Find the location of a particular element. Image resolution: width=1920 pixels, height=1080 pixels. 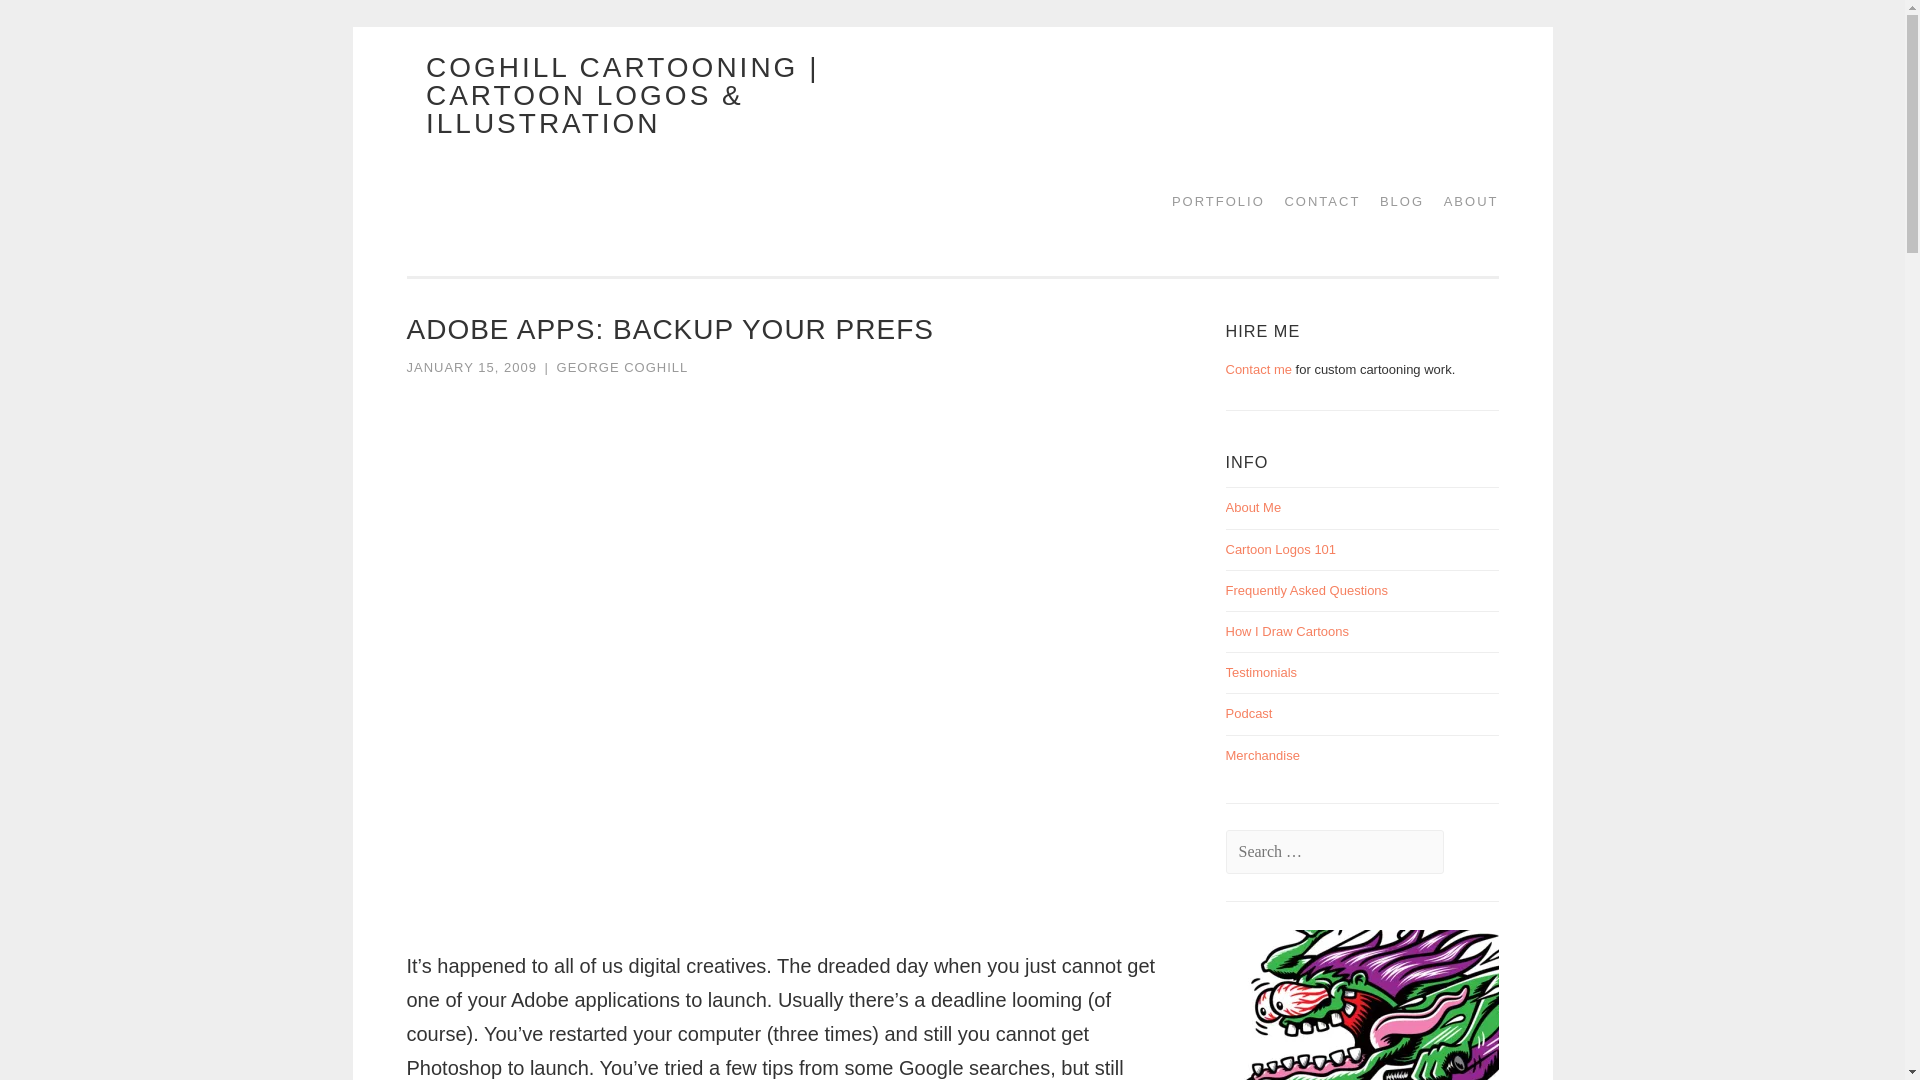

ABOUT is located at coordinates (1464, 201).